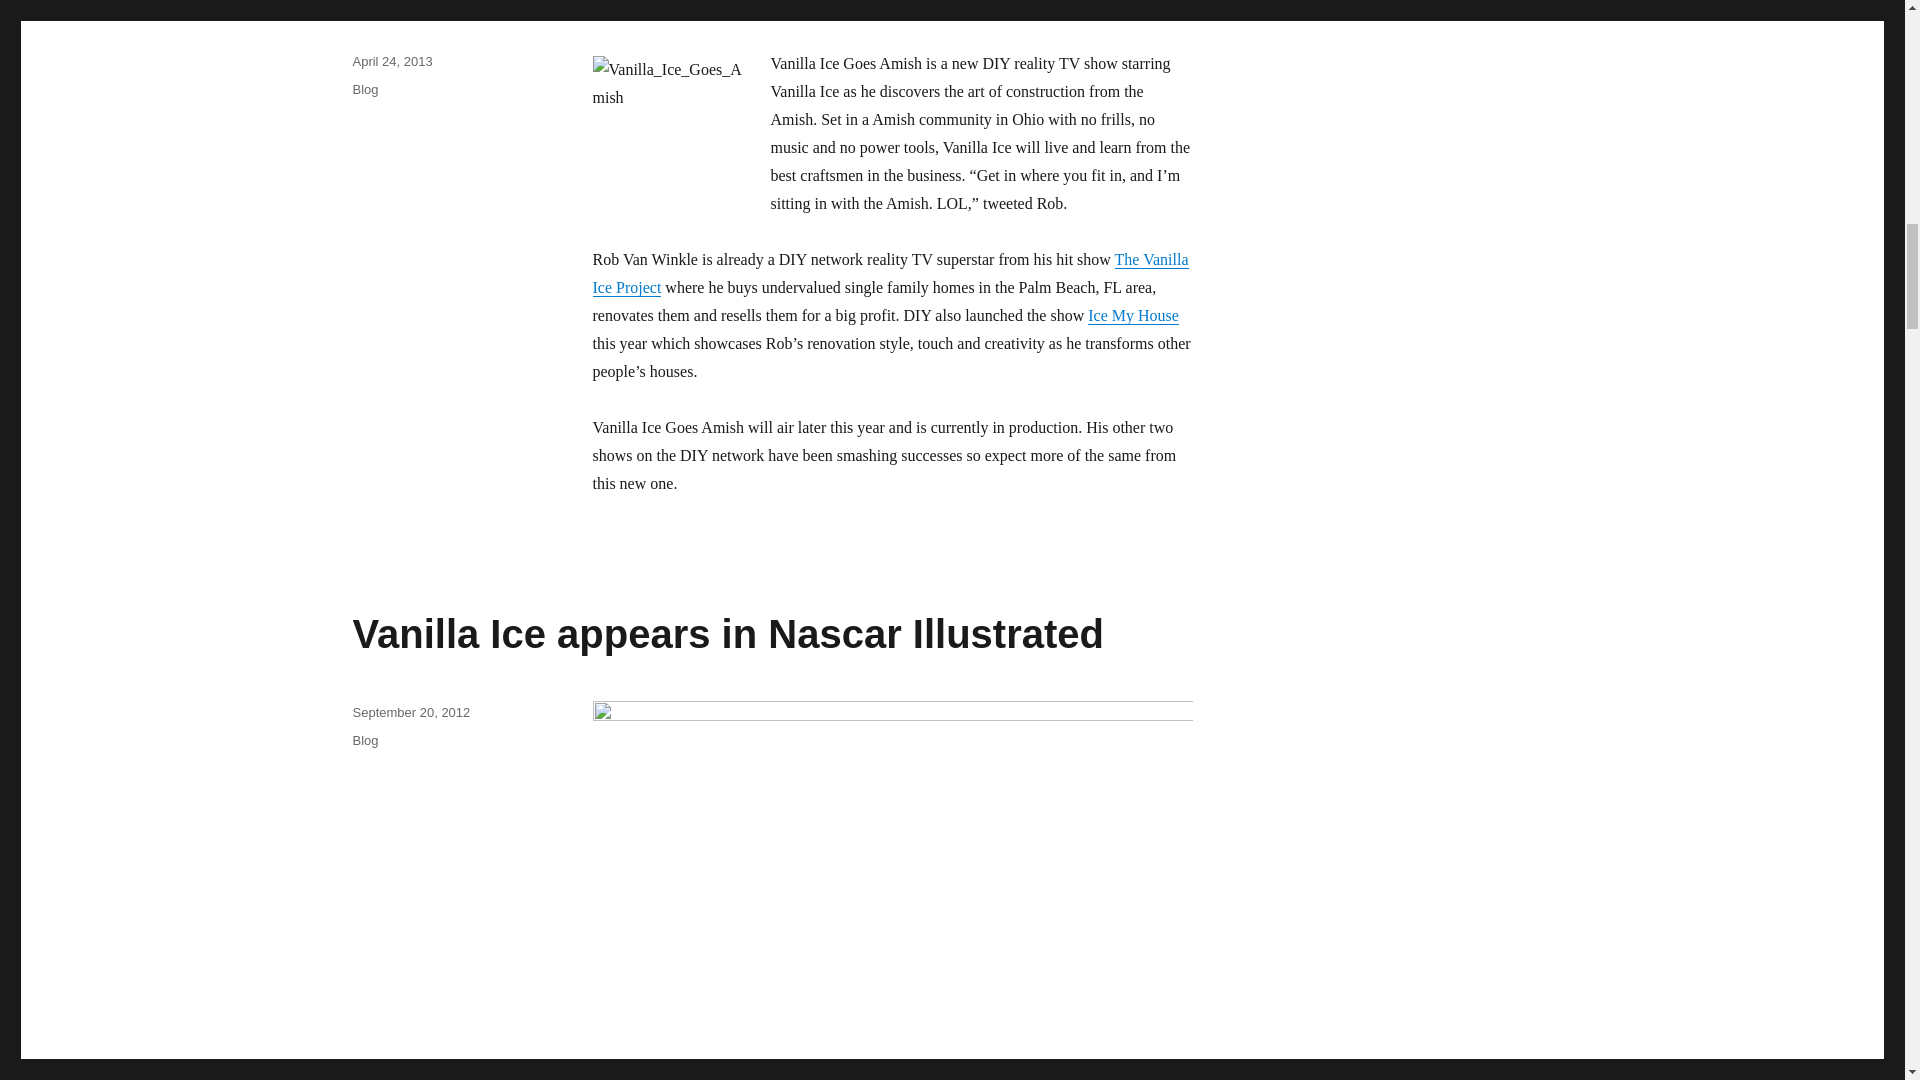 The image size is (1920, 1080). What do you see at coordinates (890, 272) in the screenshot?
I see `The Vanilla Ice Project` at bounding box center [890, 272].